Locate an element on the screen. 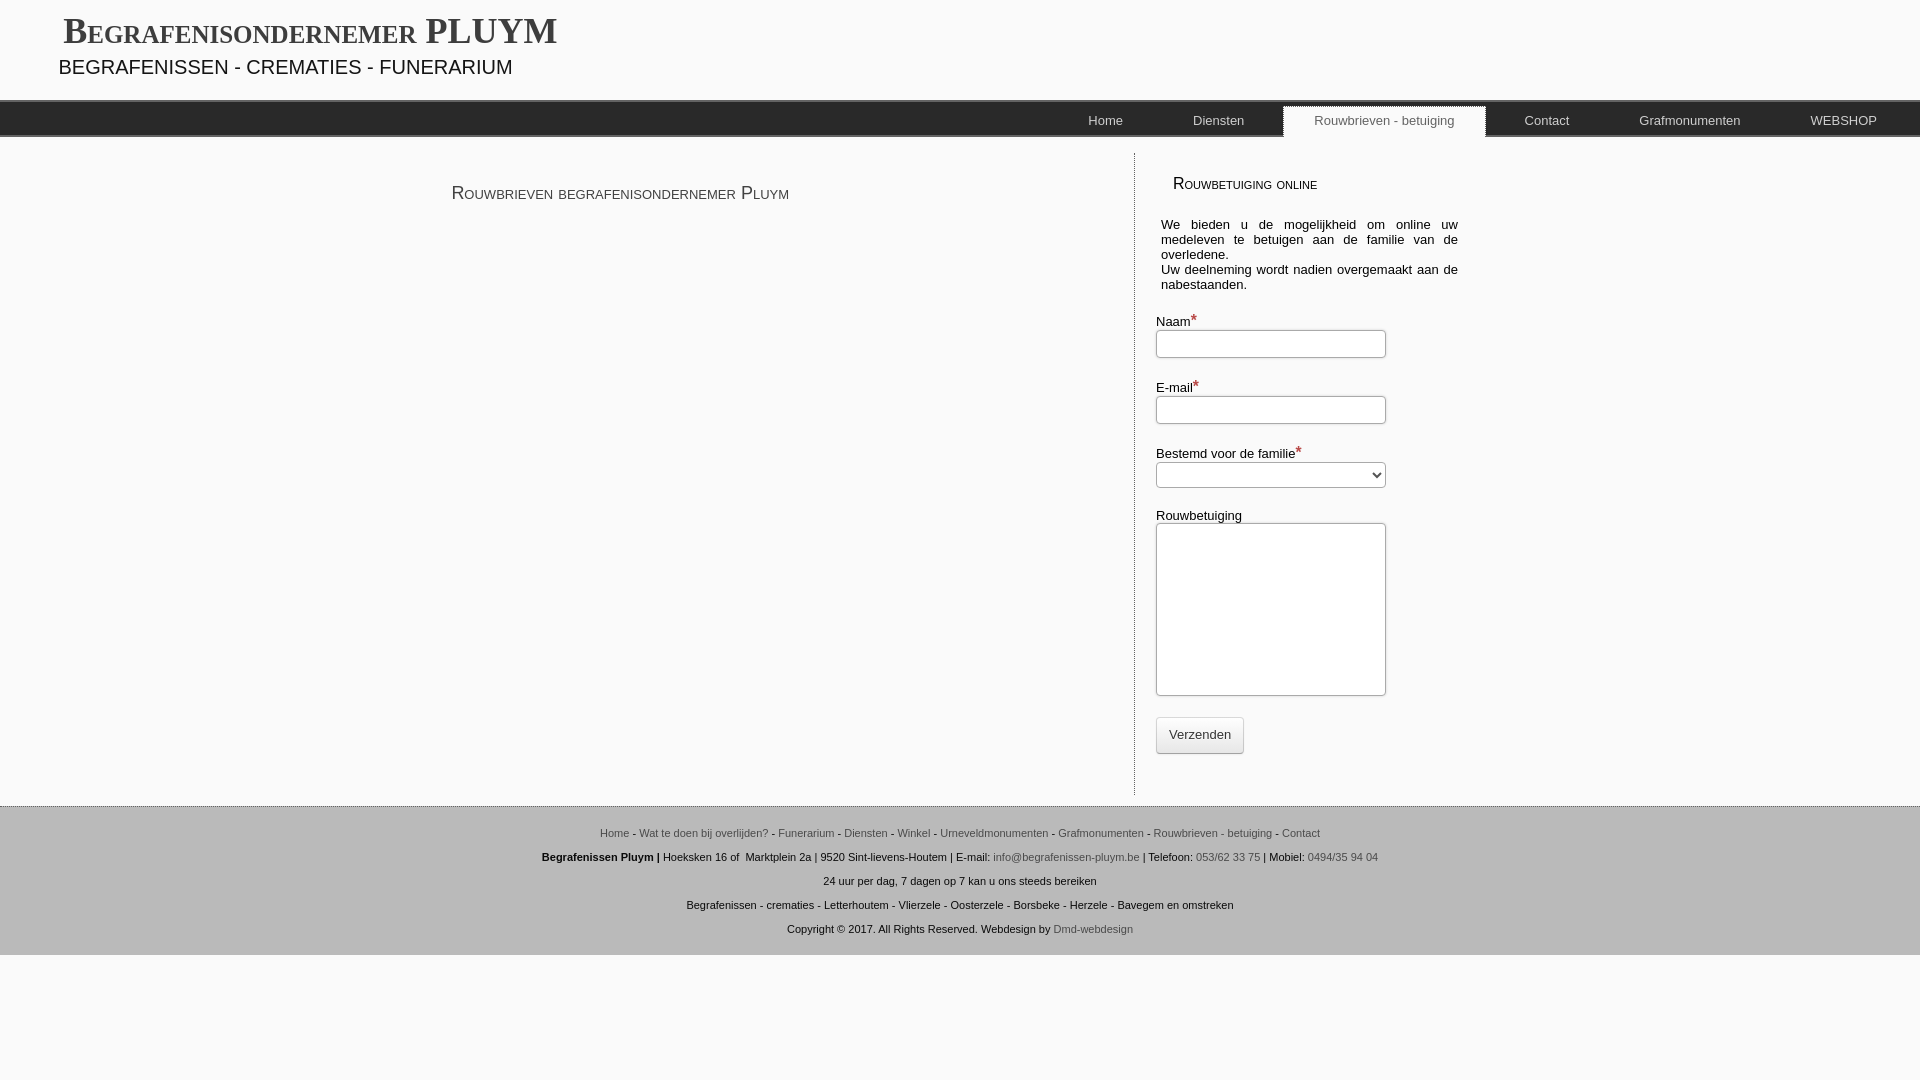 The image size is (1920, 1080). Diensten is located at coordinates (866, 833).